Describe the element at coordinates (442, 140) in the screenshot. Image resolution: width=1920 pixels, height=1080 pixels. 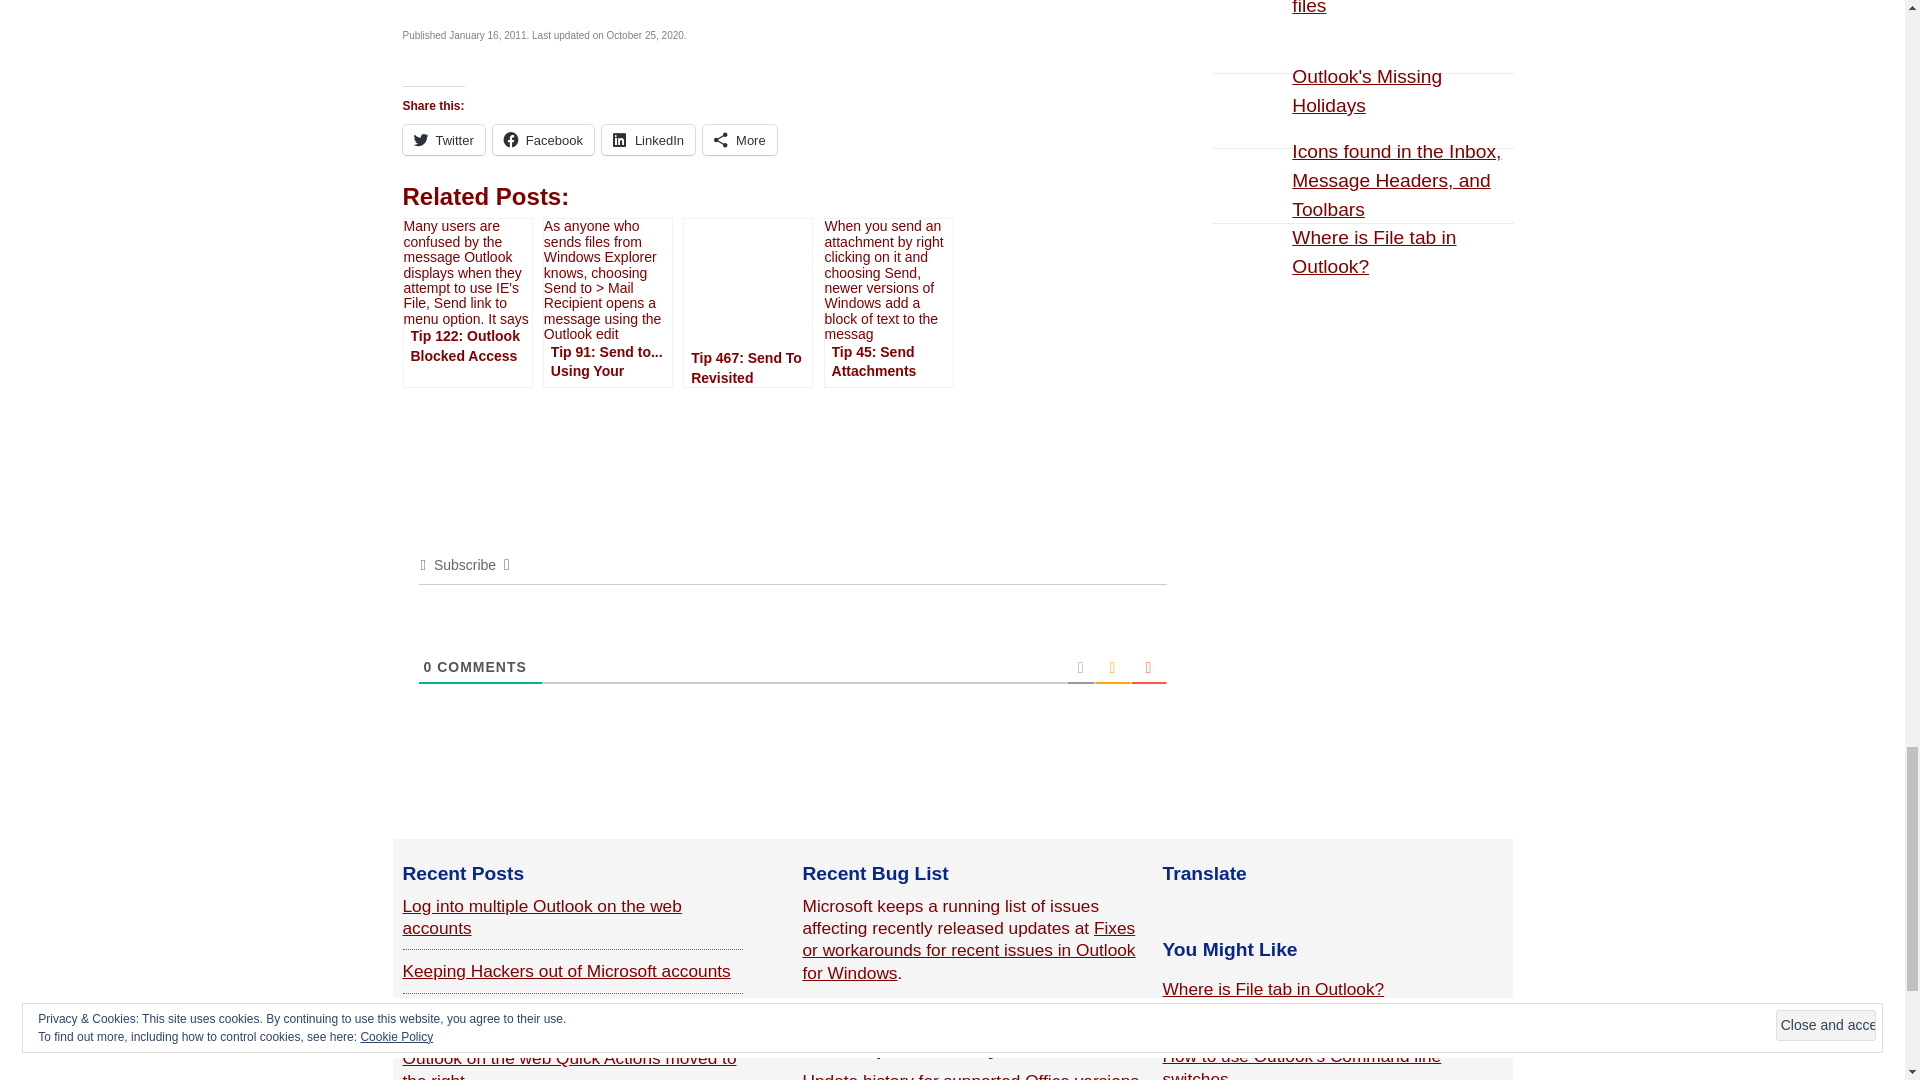
I see `Twitter` at that location.